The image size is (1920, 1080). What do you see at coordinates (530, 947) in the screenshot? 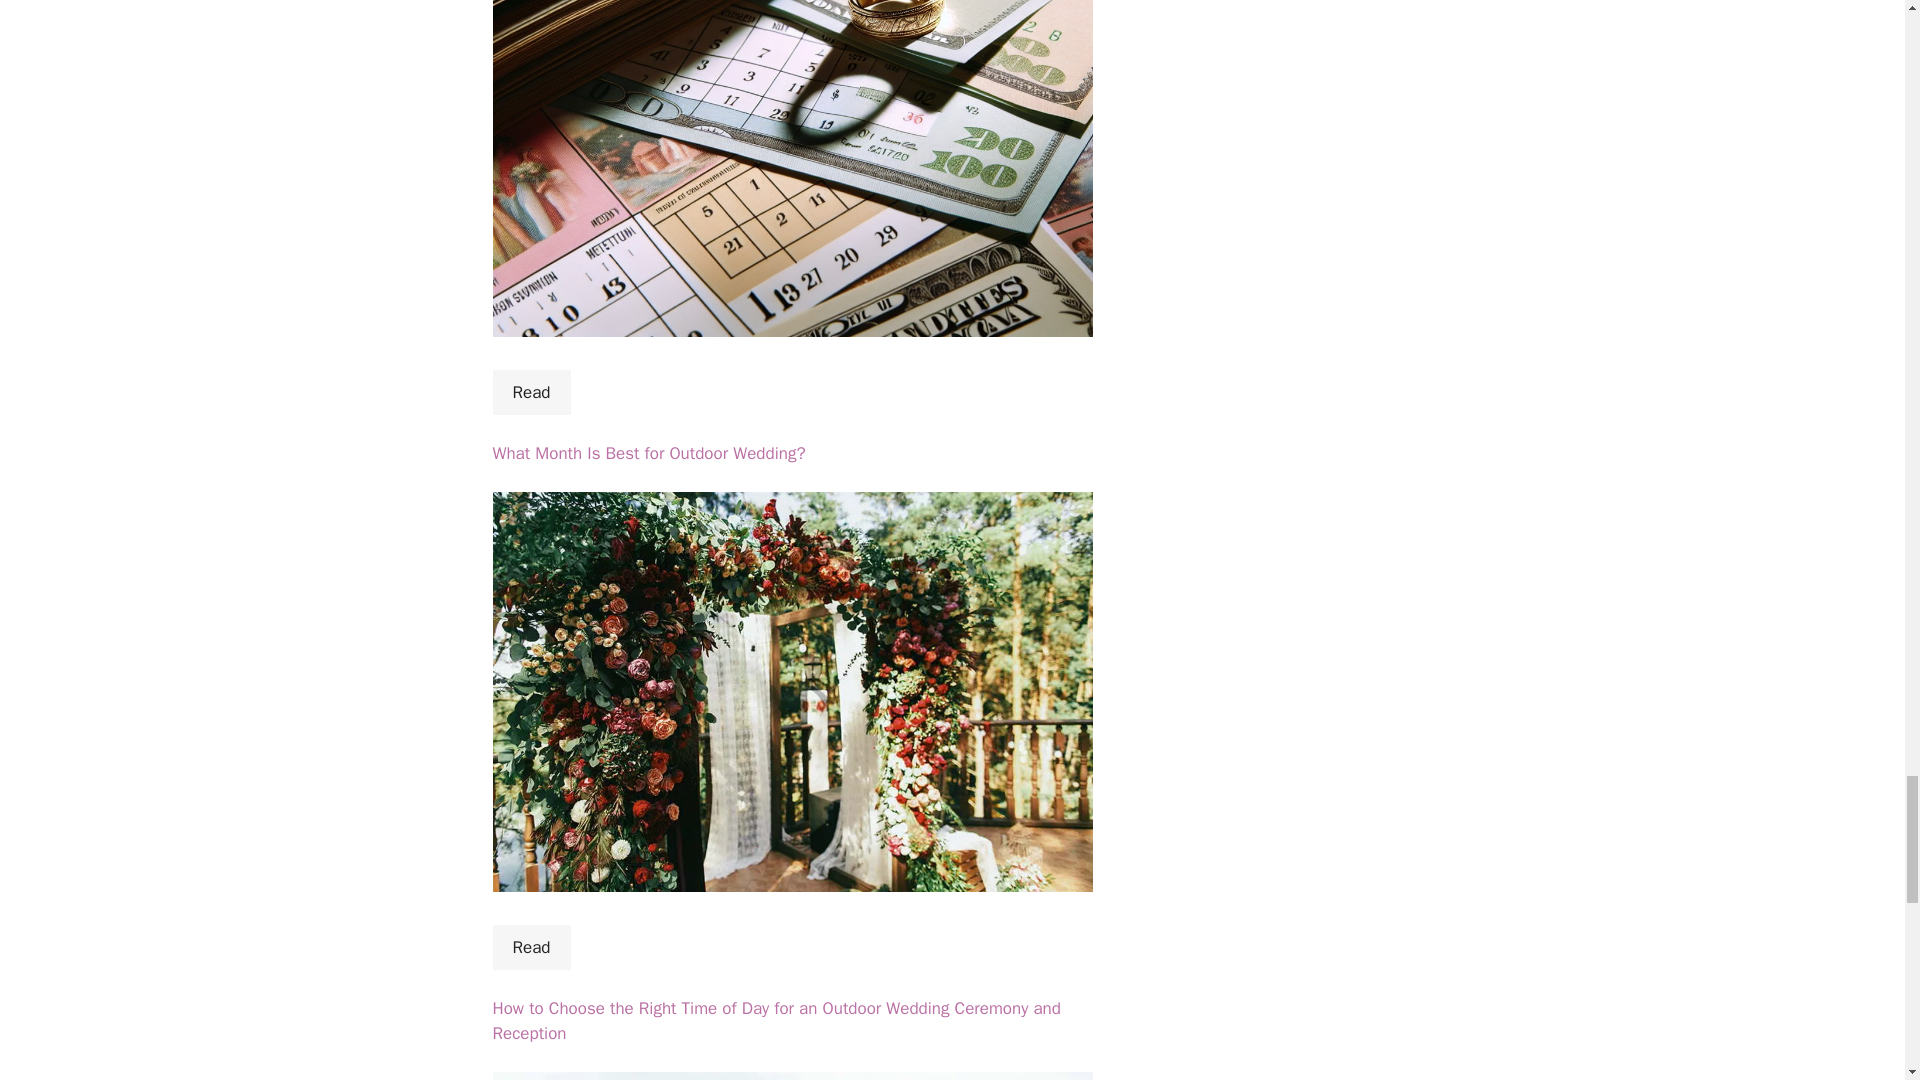
I see `Read` at bounding box center [530, 947].